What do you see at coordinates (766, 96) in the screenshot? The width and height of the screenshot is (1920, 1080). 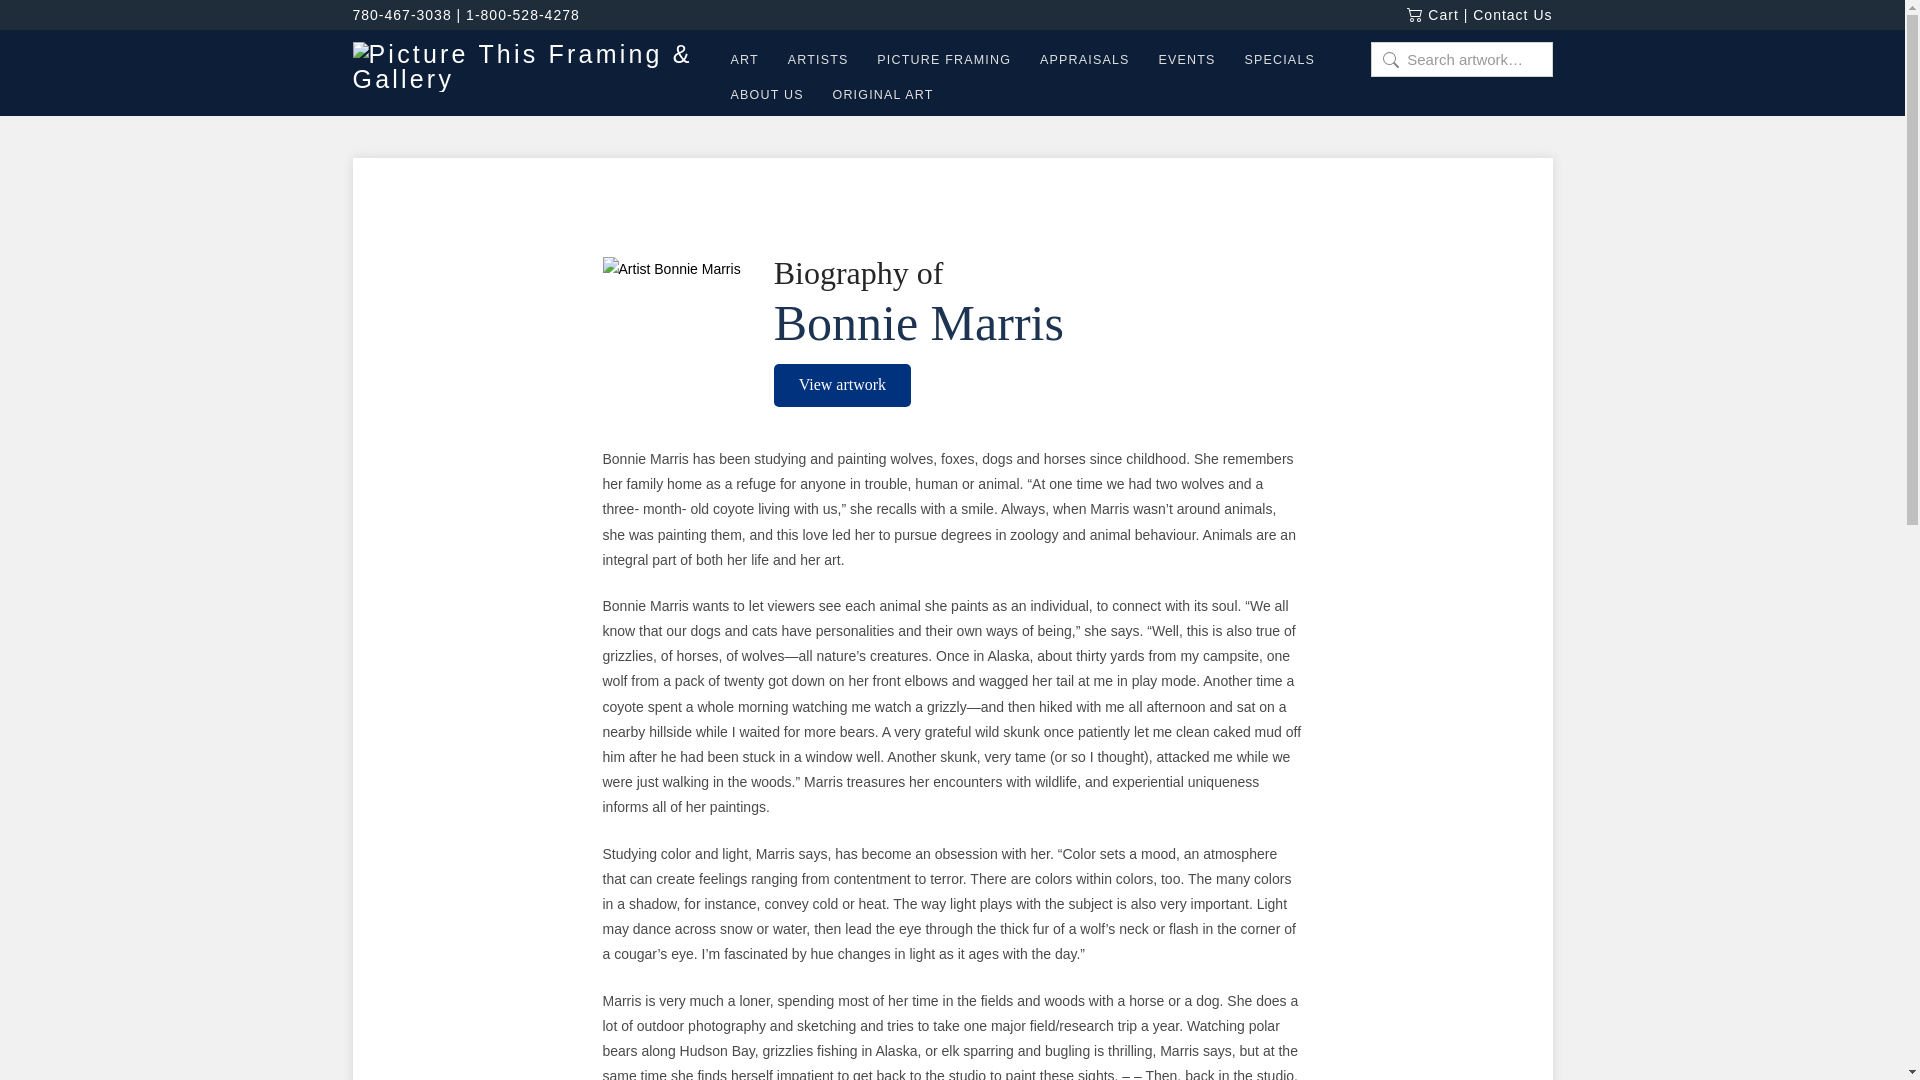 I see `ABOUT US` at bounding box center [766, 96].